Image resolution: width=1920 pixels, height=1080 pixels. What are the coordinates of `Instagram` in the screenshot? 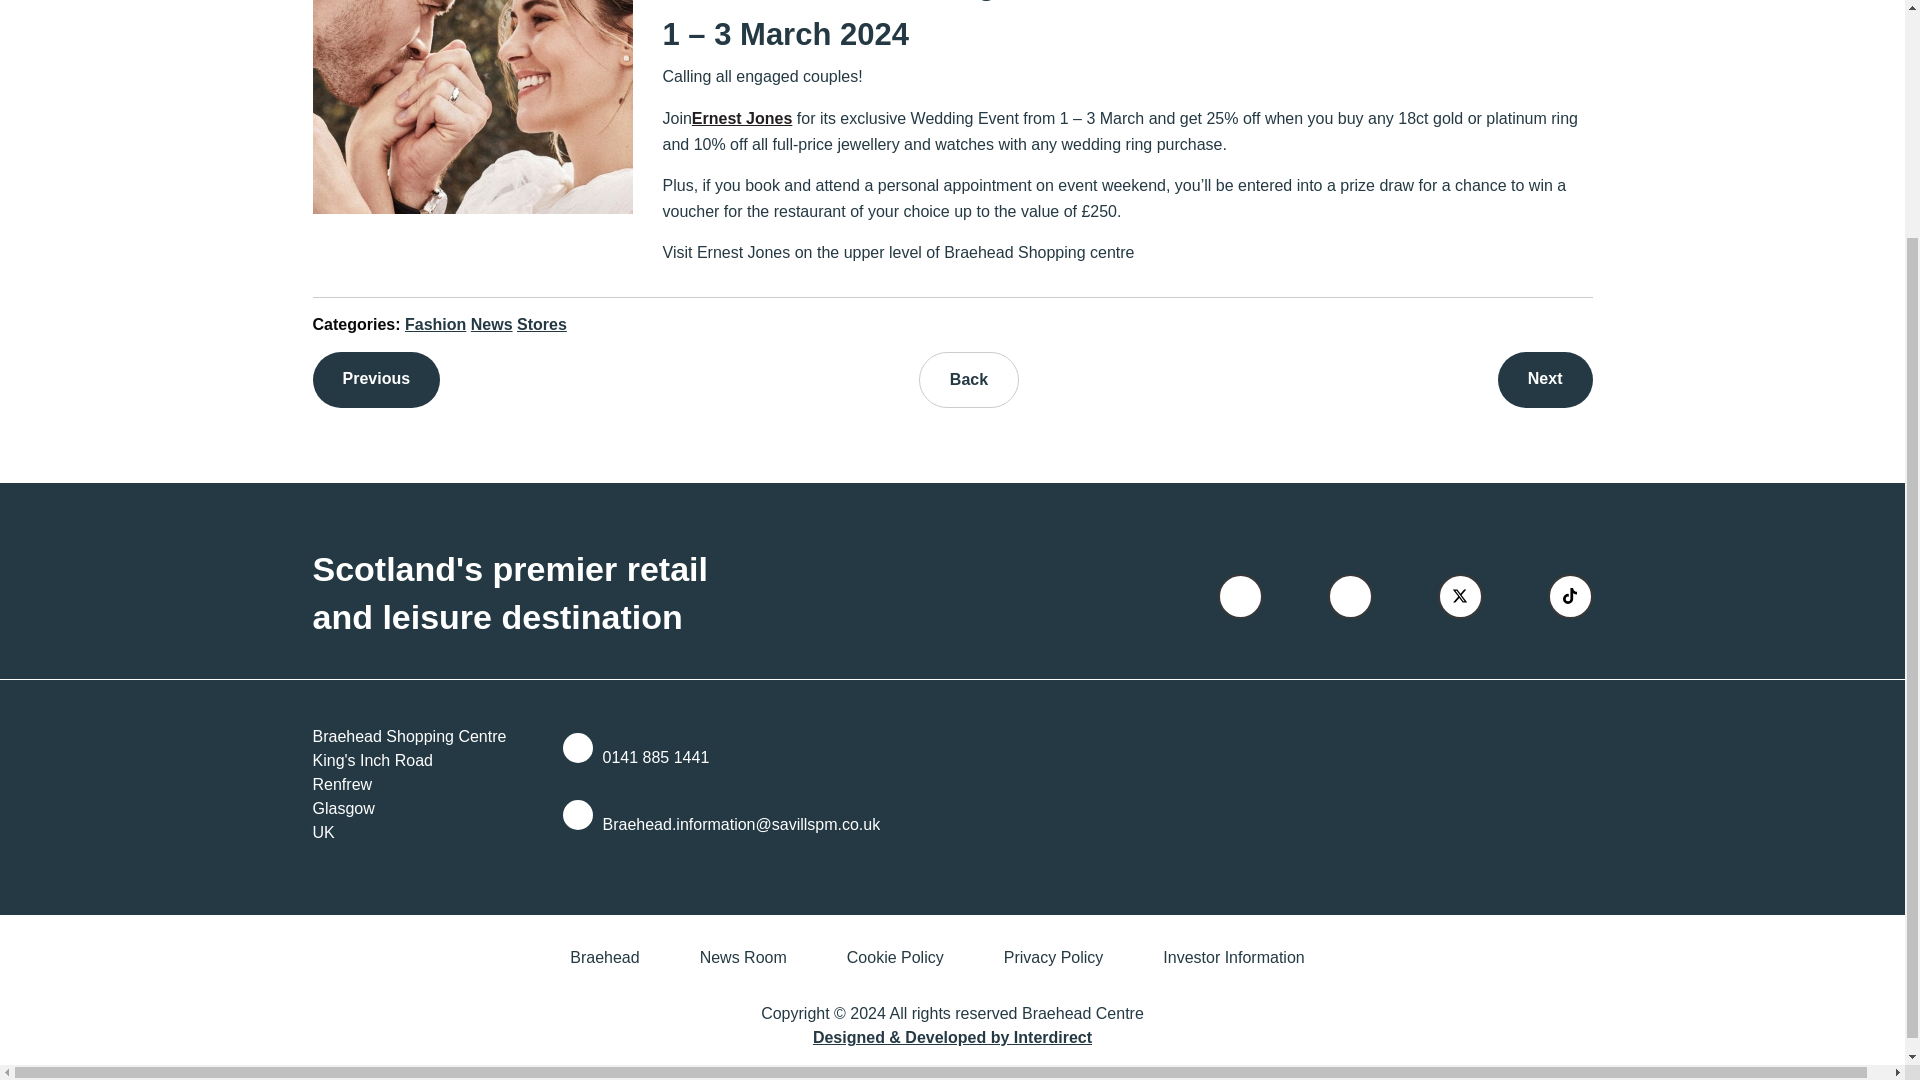 It's located at (1350, 596).